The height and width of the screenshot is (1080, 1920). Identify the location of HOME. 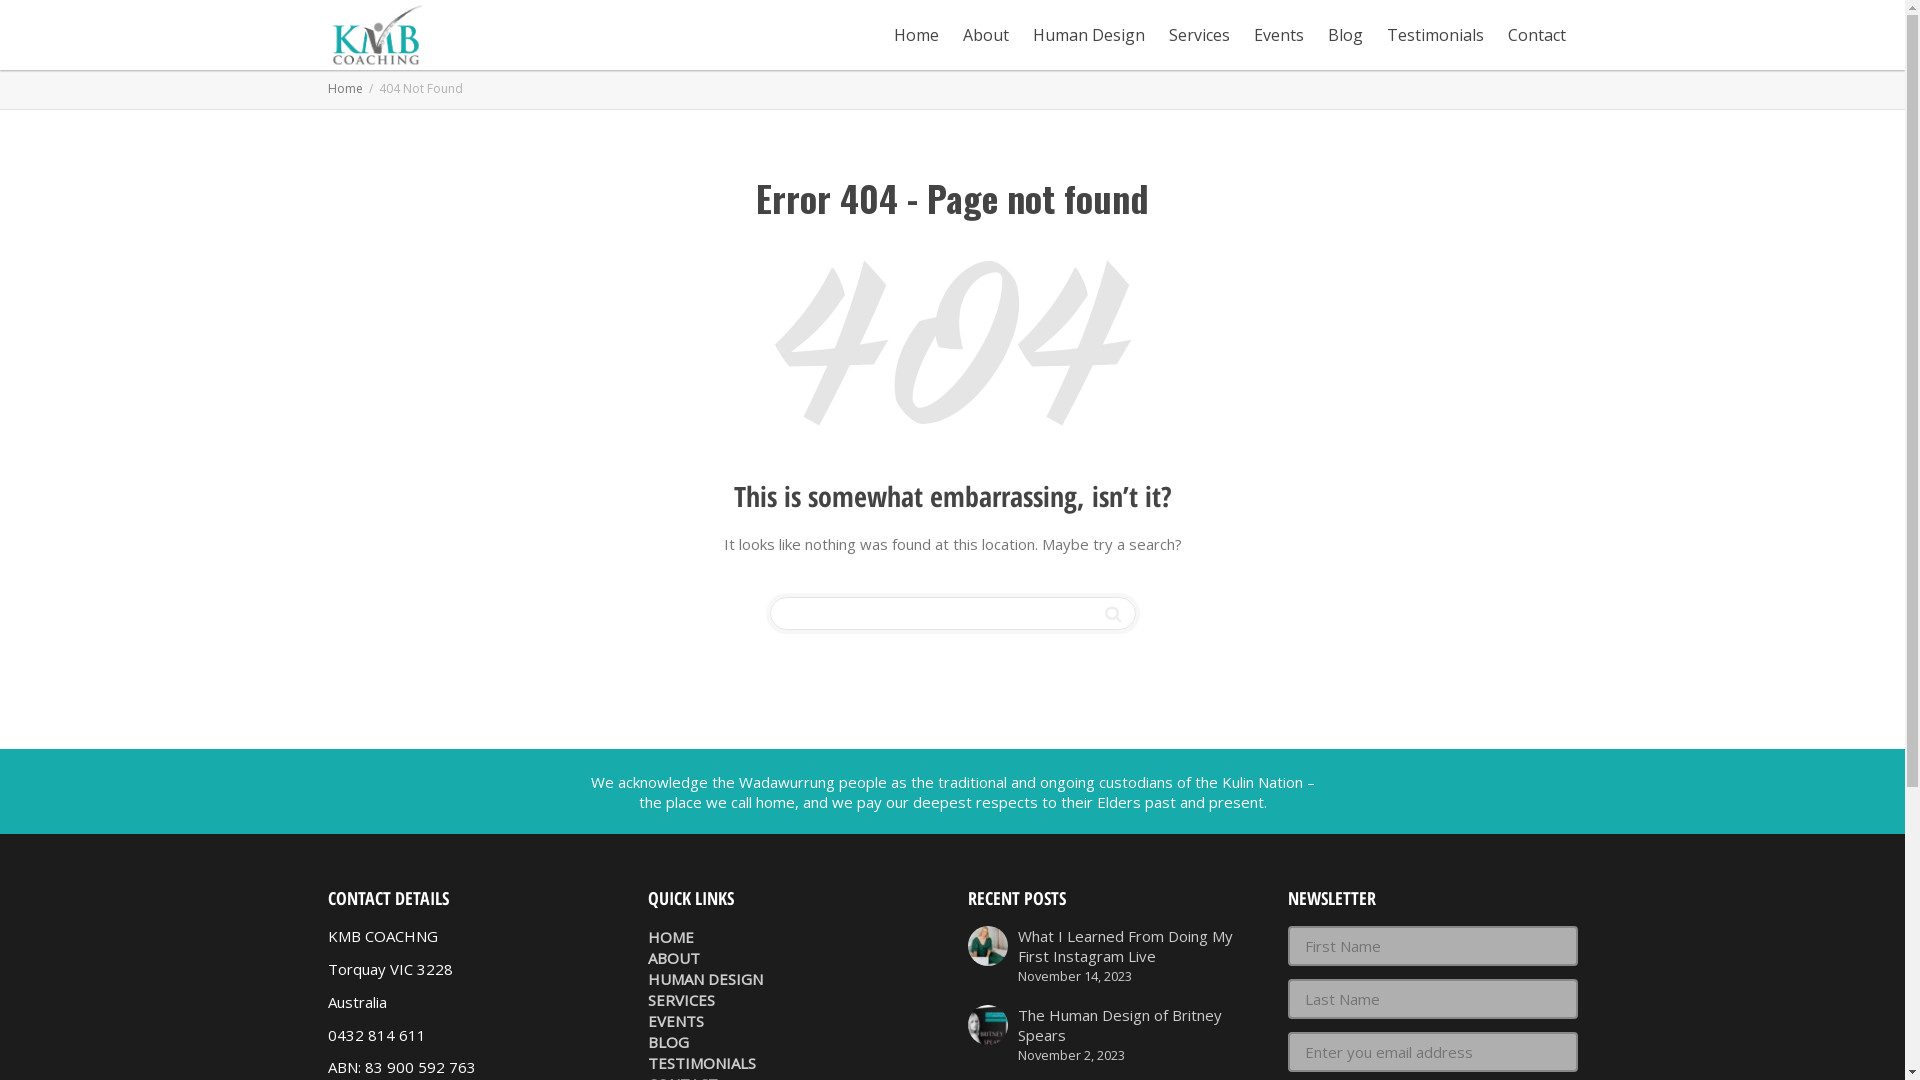
(793, 937).